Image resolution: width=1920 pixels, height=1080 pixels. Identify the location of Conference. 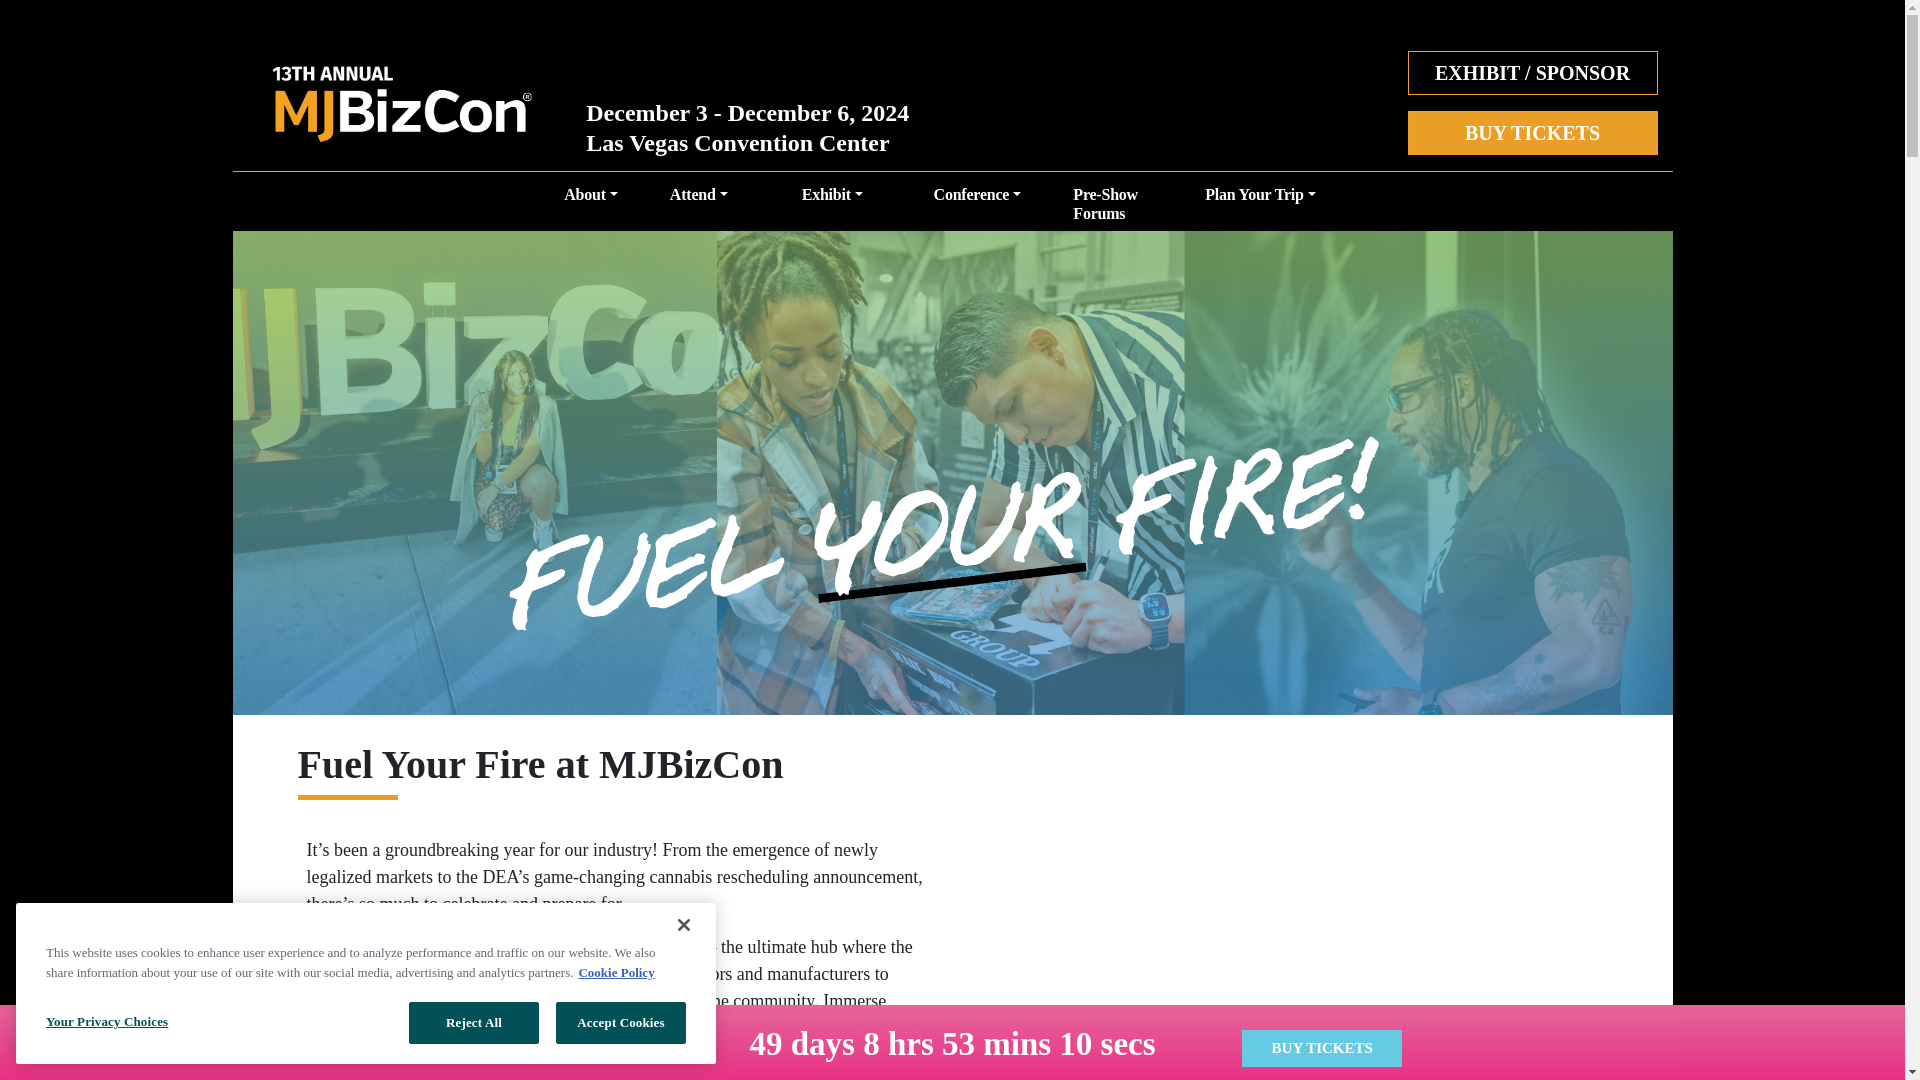
(977, 206).